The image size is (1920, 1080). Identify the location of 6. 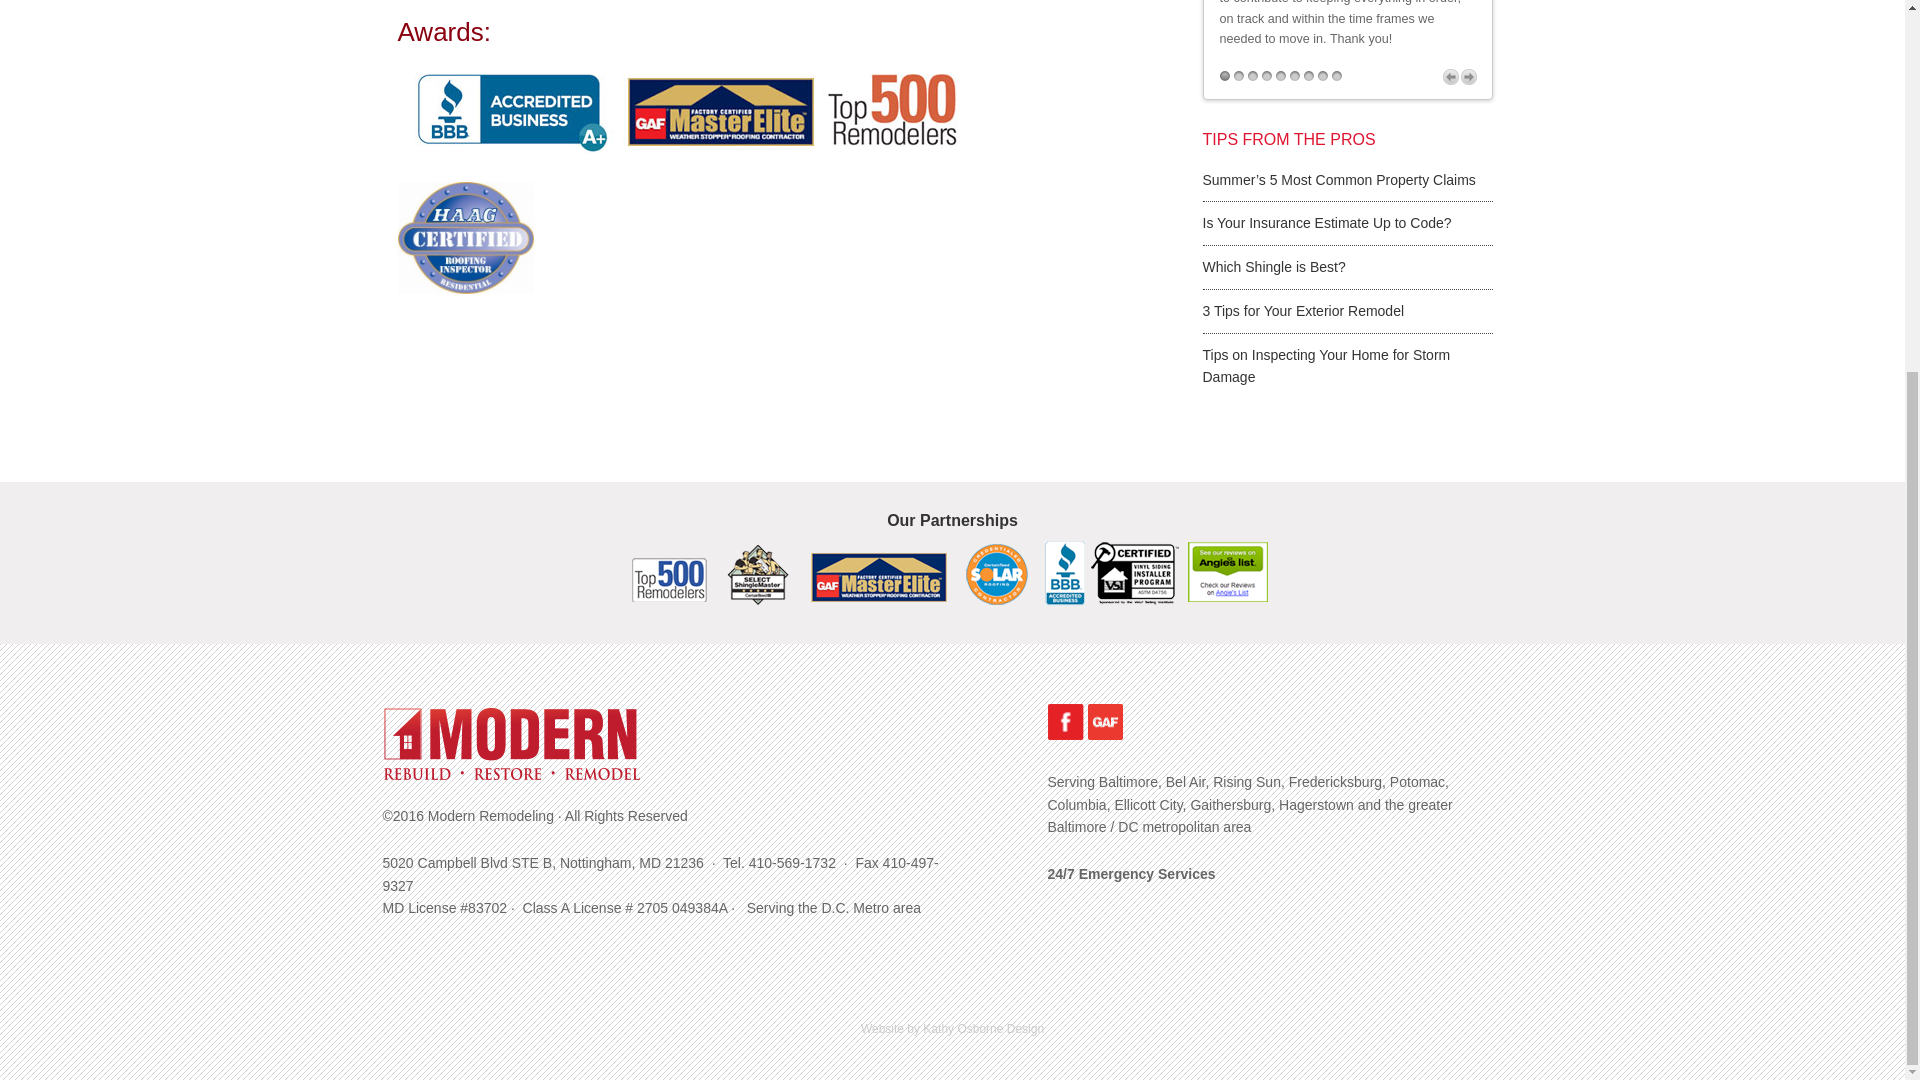
(1294, 76).